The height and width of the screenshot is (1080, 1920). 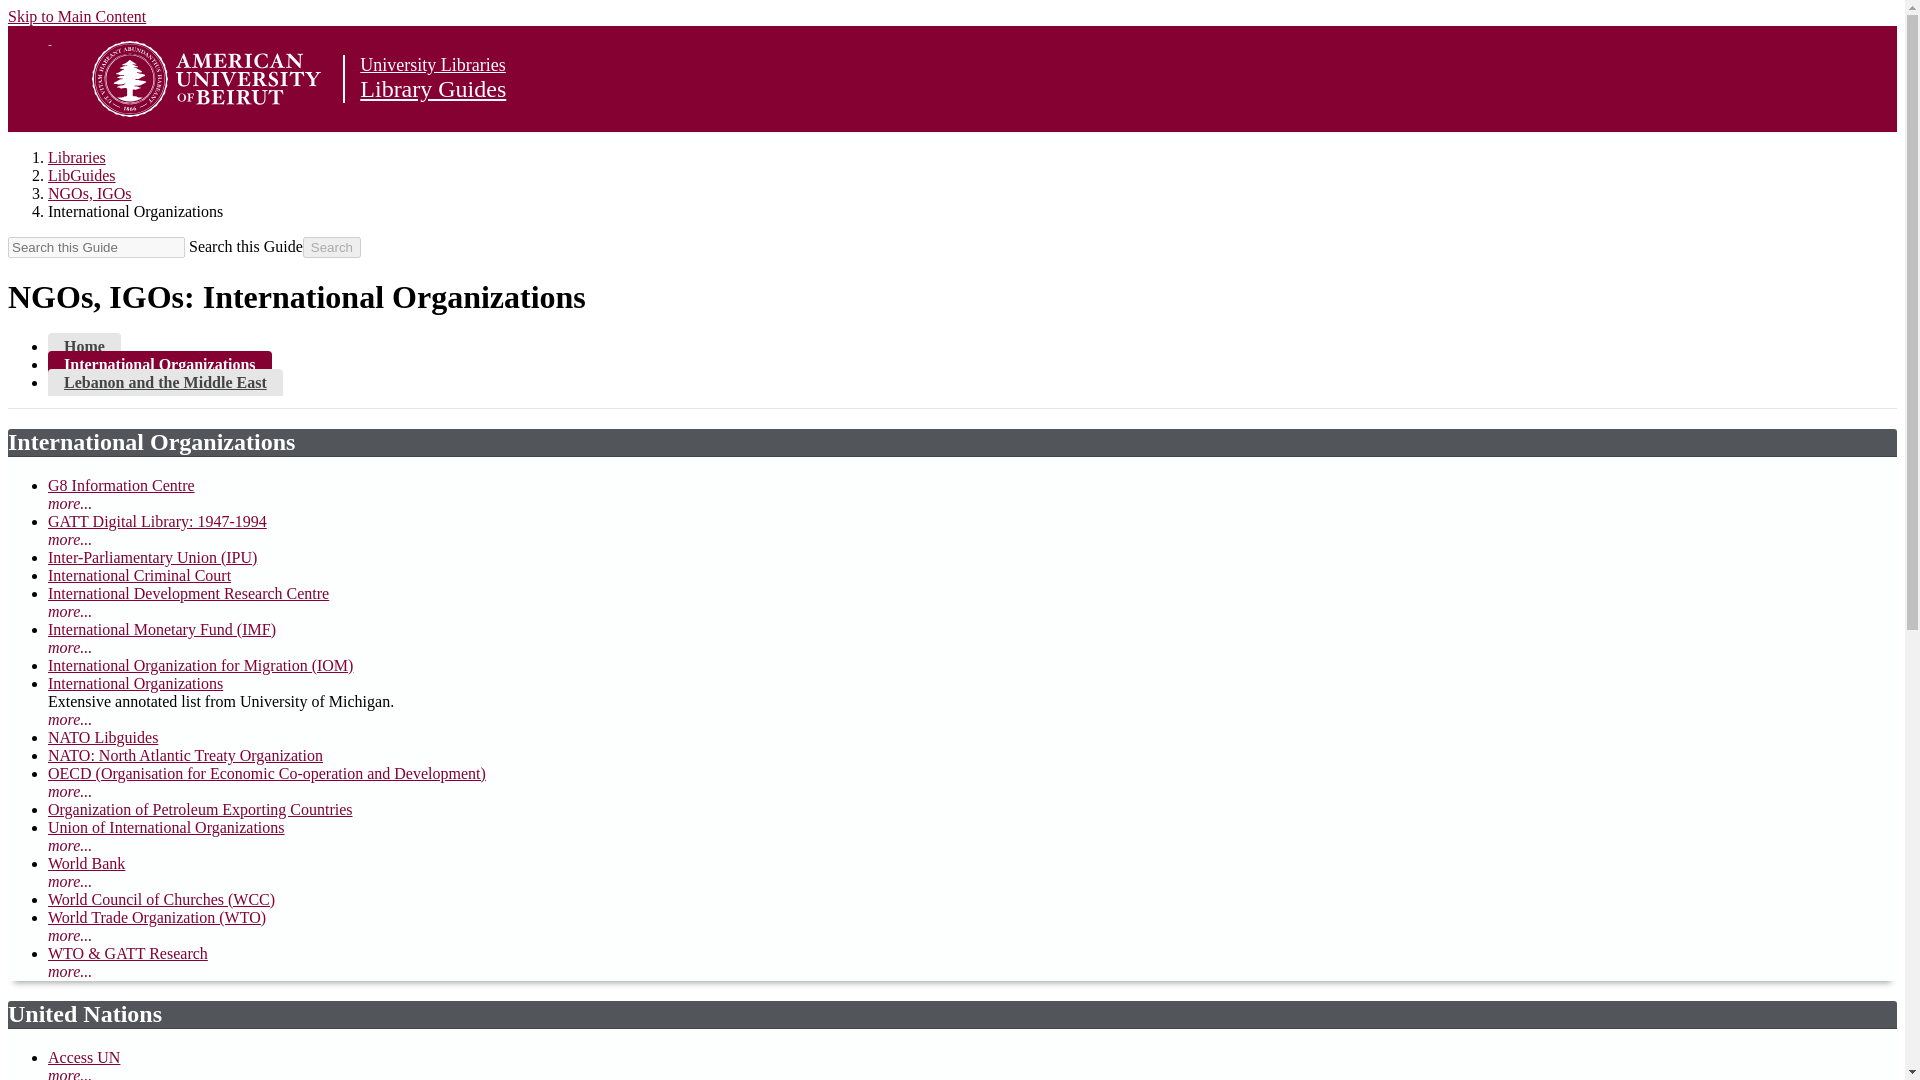 What do you see at coordinates (76, 158) in the screenshot?
I see `Libraries` at bounding box center [76, 158].